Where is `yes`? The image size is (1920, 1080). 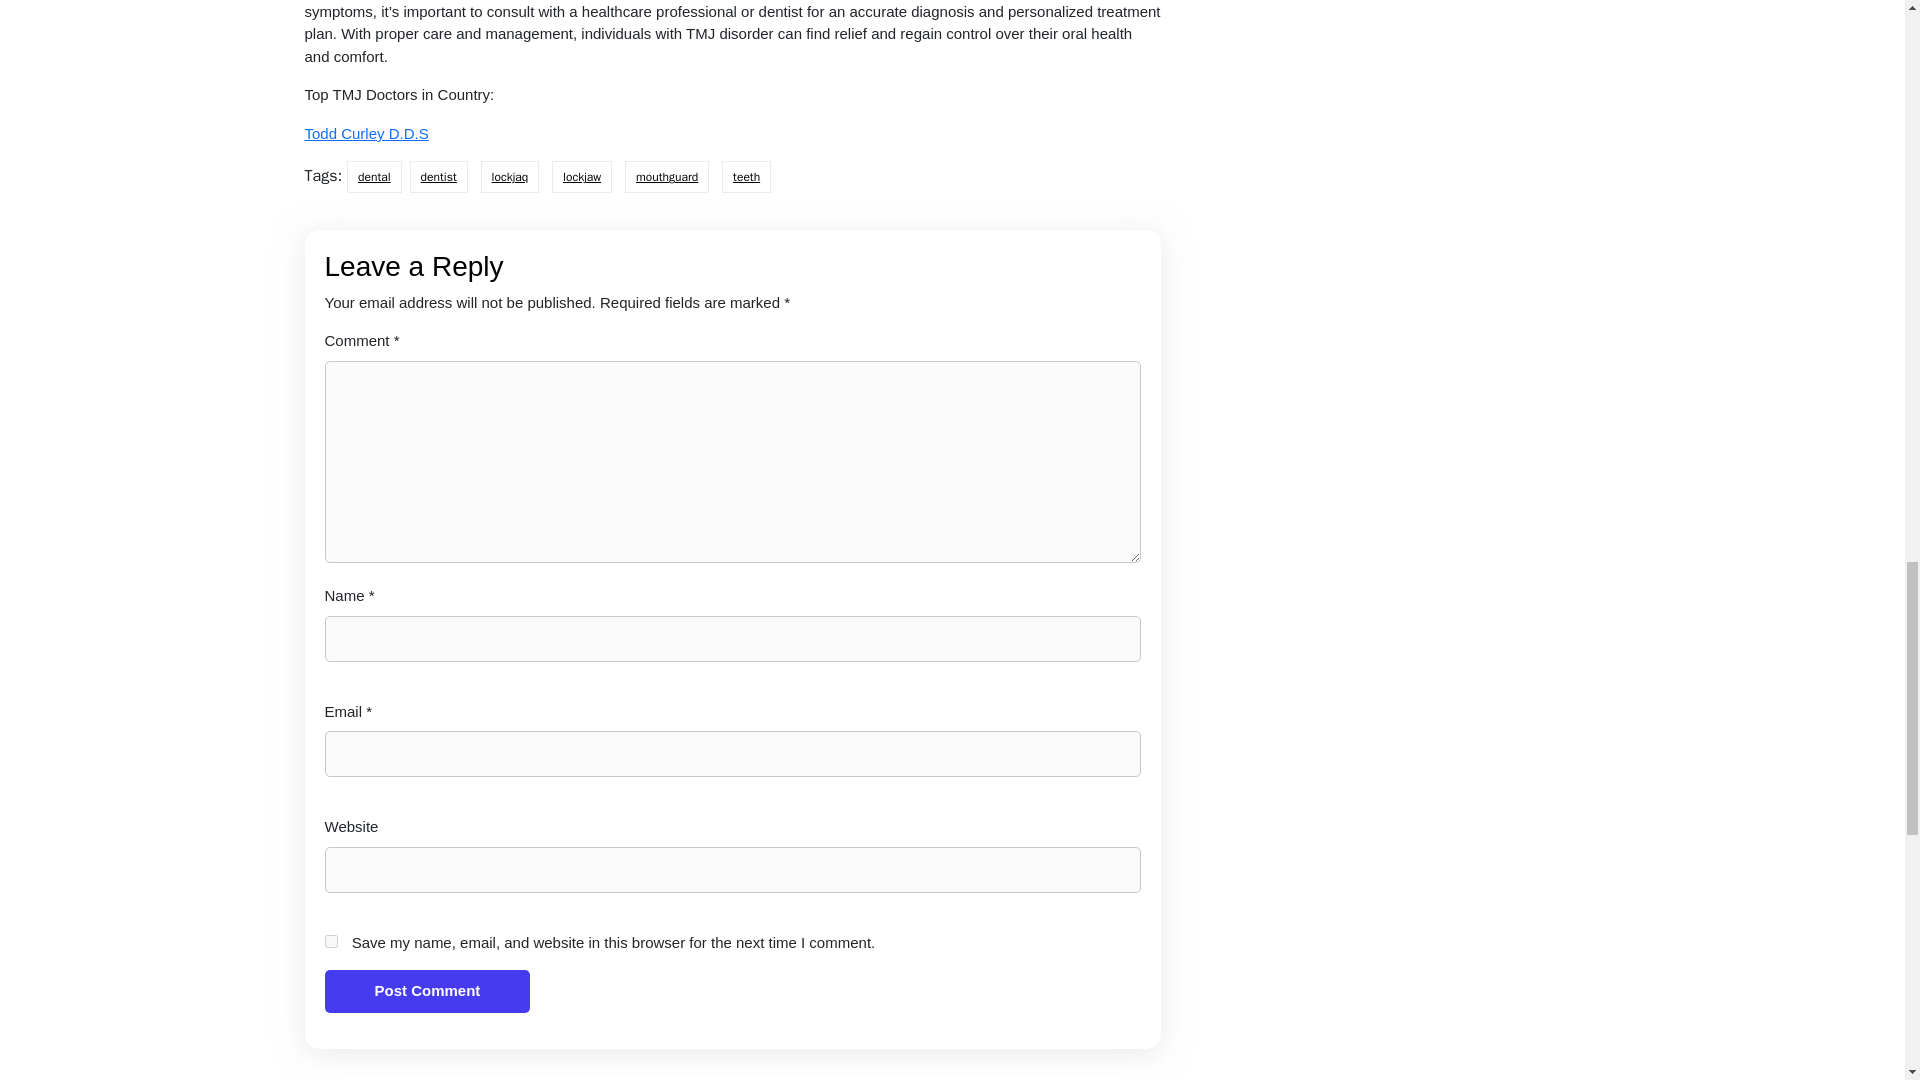 yes is located at coordinates (330, 942).